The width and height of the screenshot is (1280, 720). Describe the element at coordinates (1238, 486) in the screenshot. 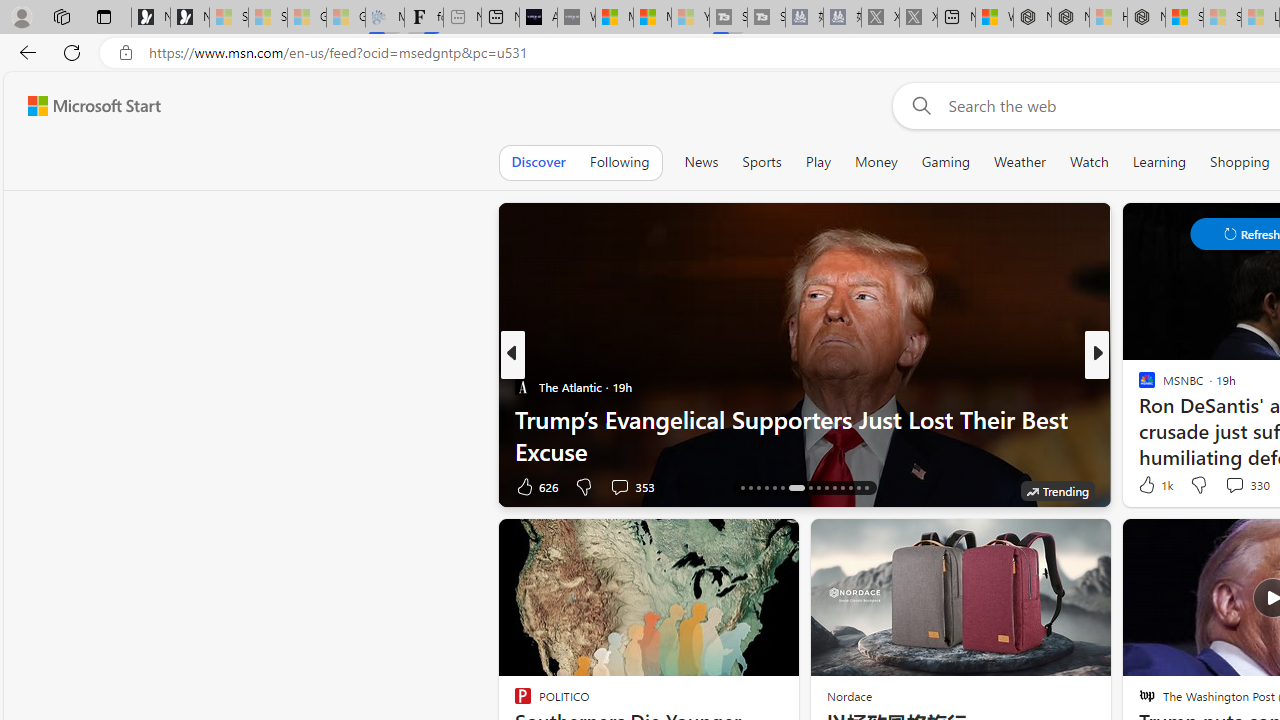

I see `View comments 33 Comment` at that location.